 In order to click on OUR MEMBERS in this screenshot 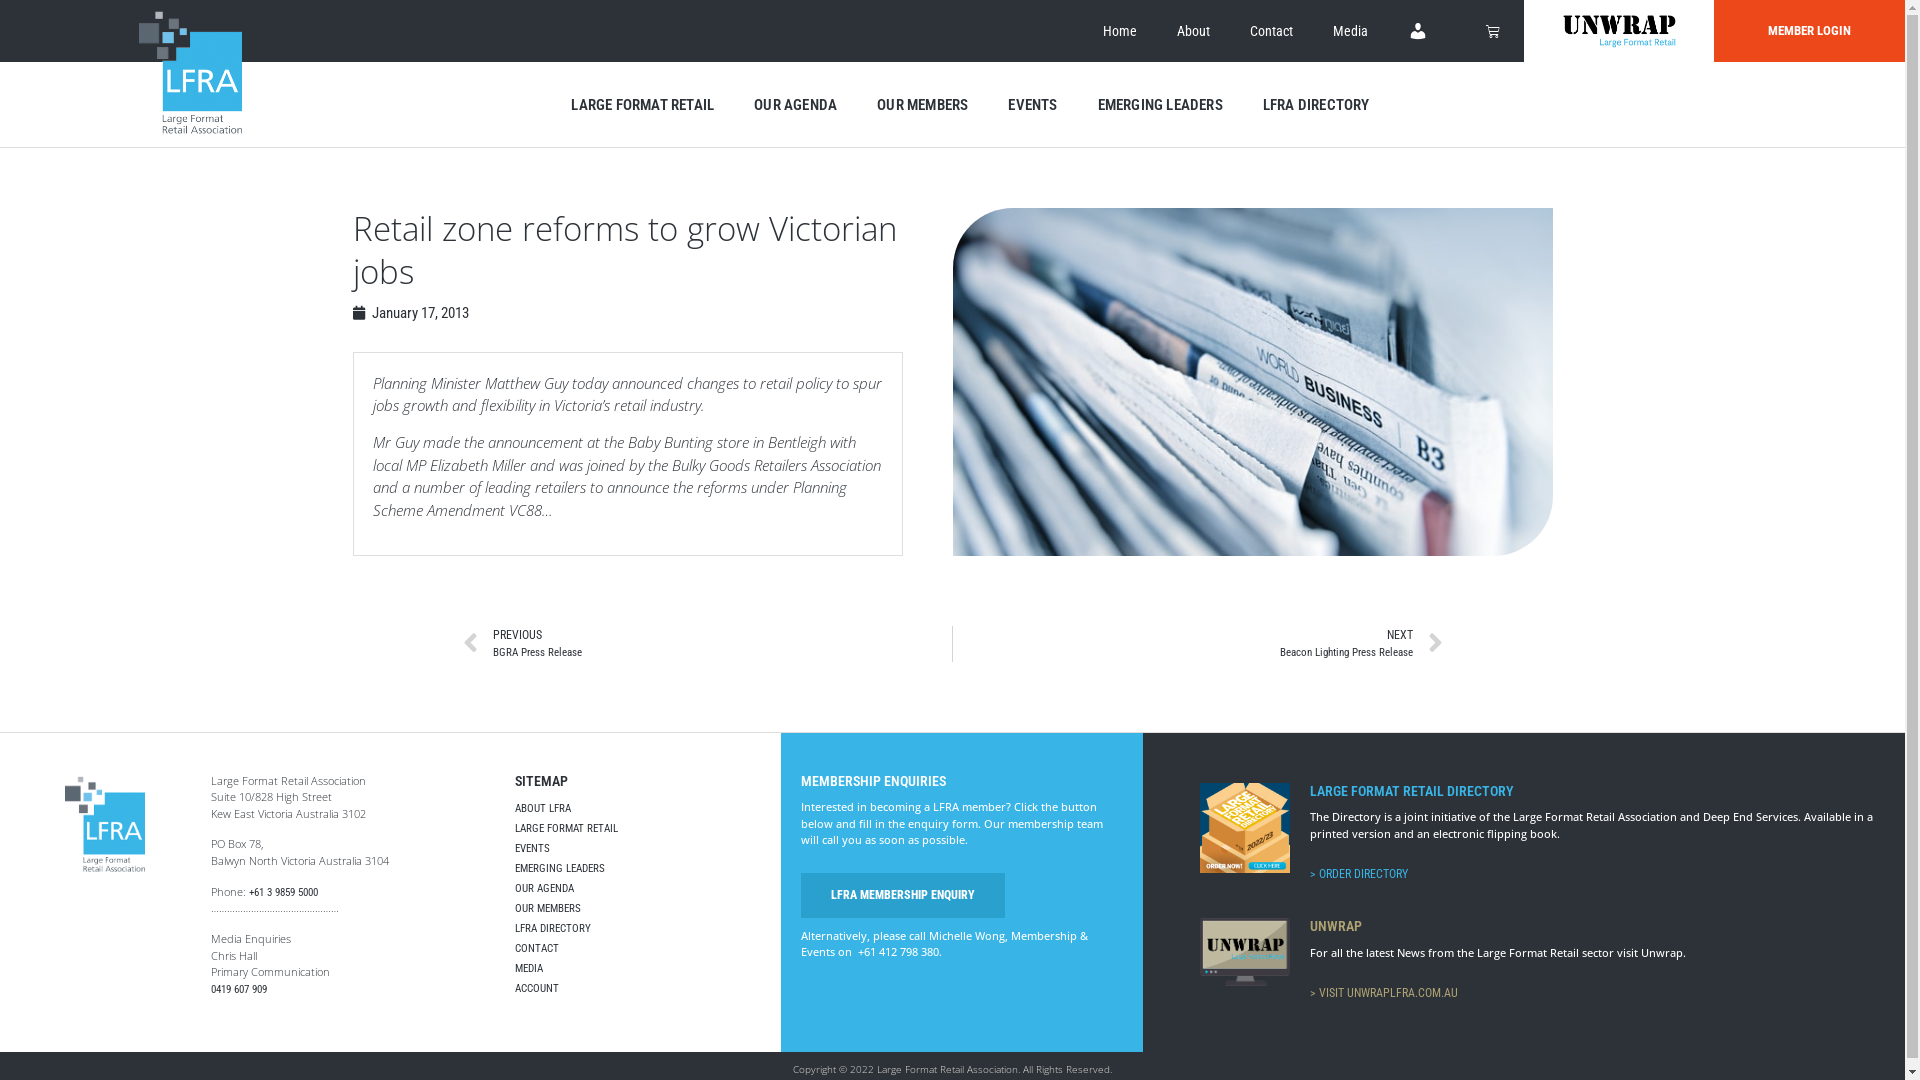, I will do `click(638, 909)`.